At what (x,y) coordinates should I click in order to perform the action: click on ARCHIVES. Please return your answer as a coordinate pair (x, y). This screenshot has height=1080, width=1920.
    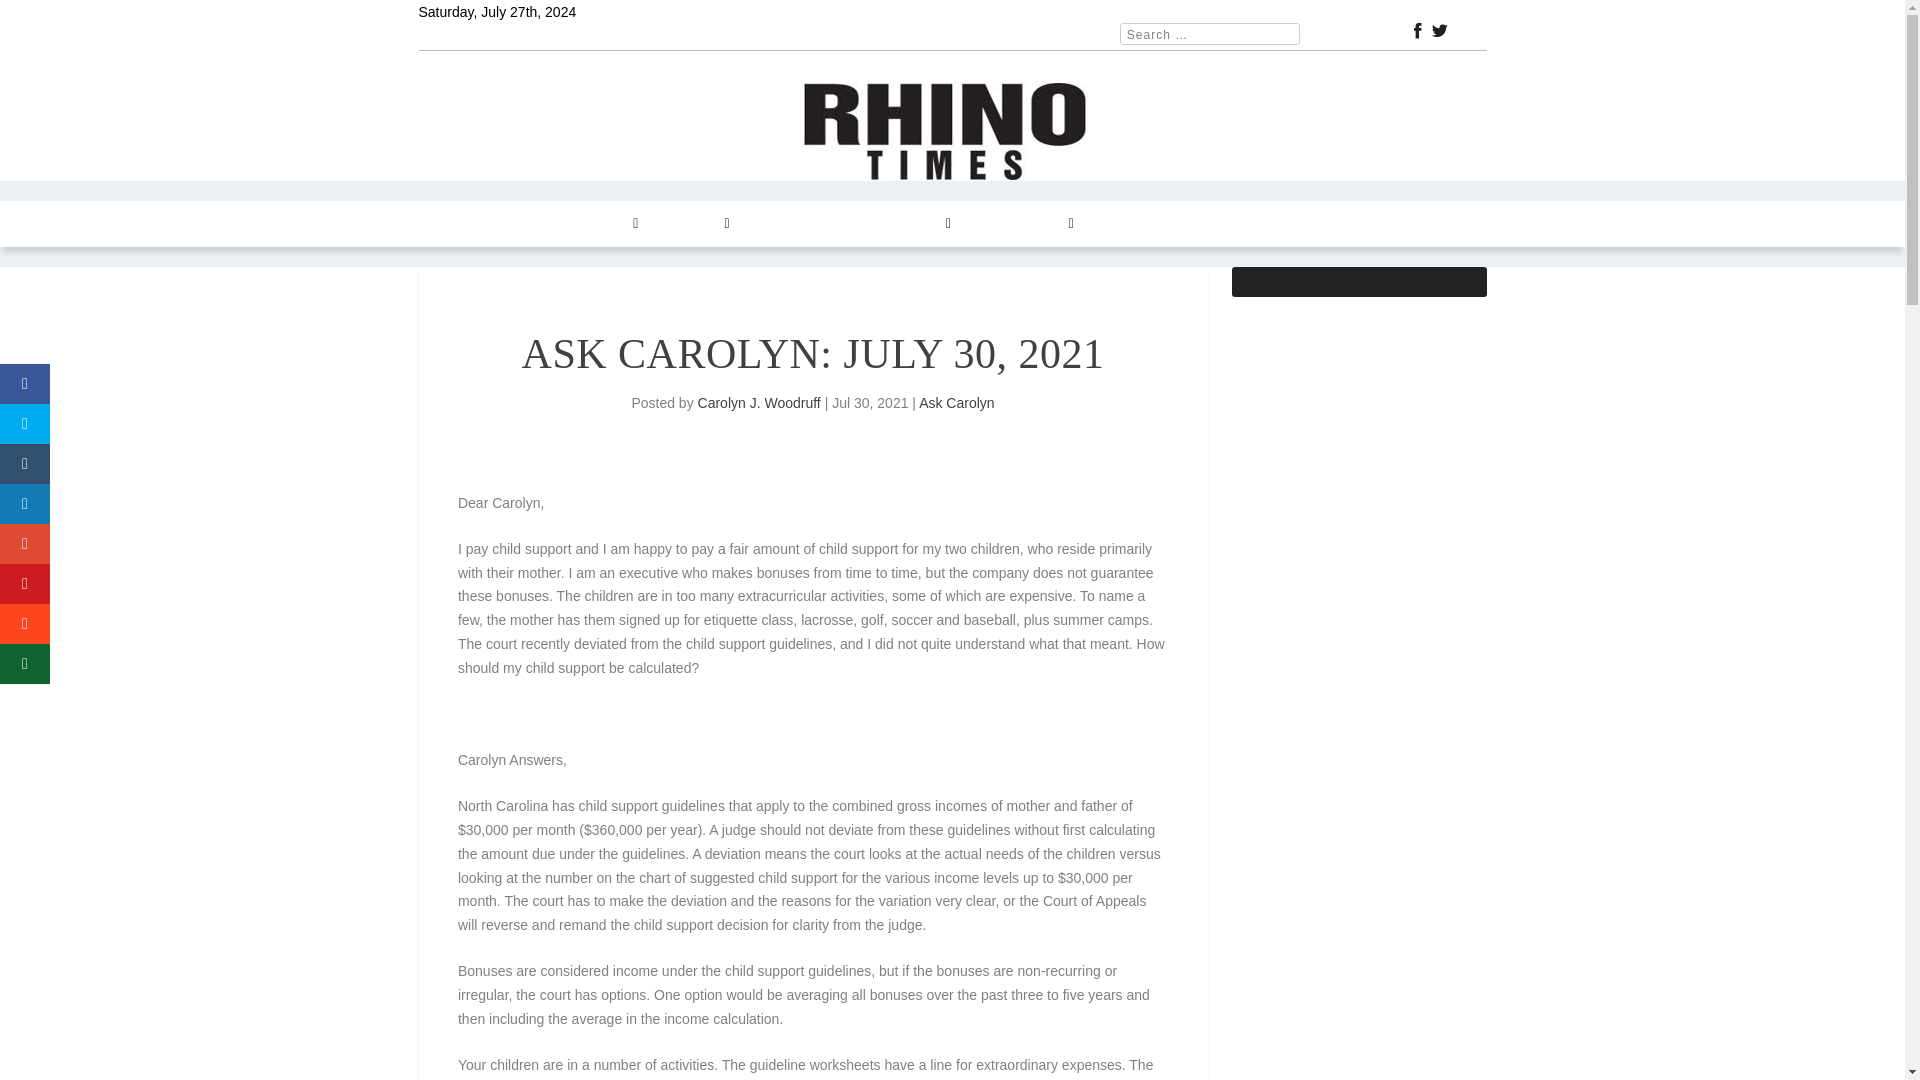
    Looking at the image, I should click on (910, 224).